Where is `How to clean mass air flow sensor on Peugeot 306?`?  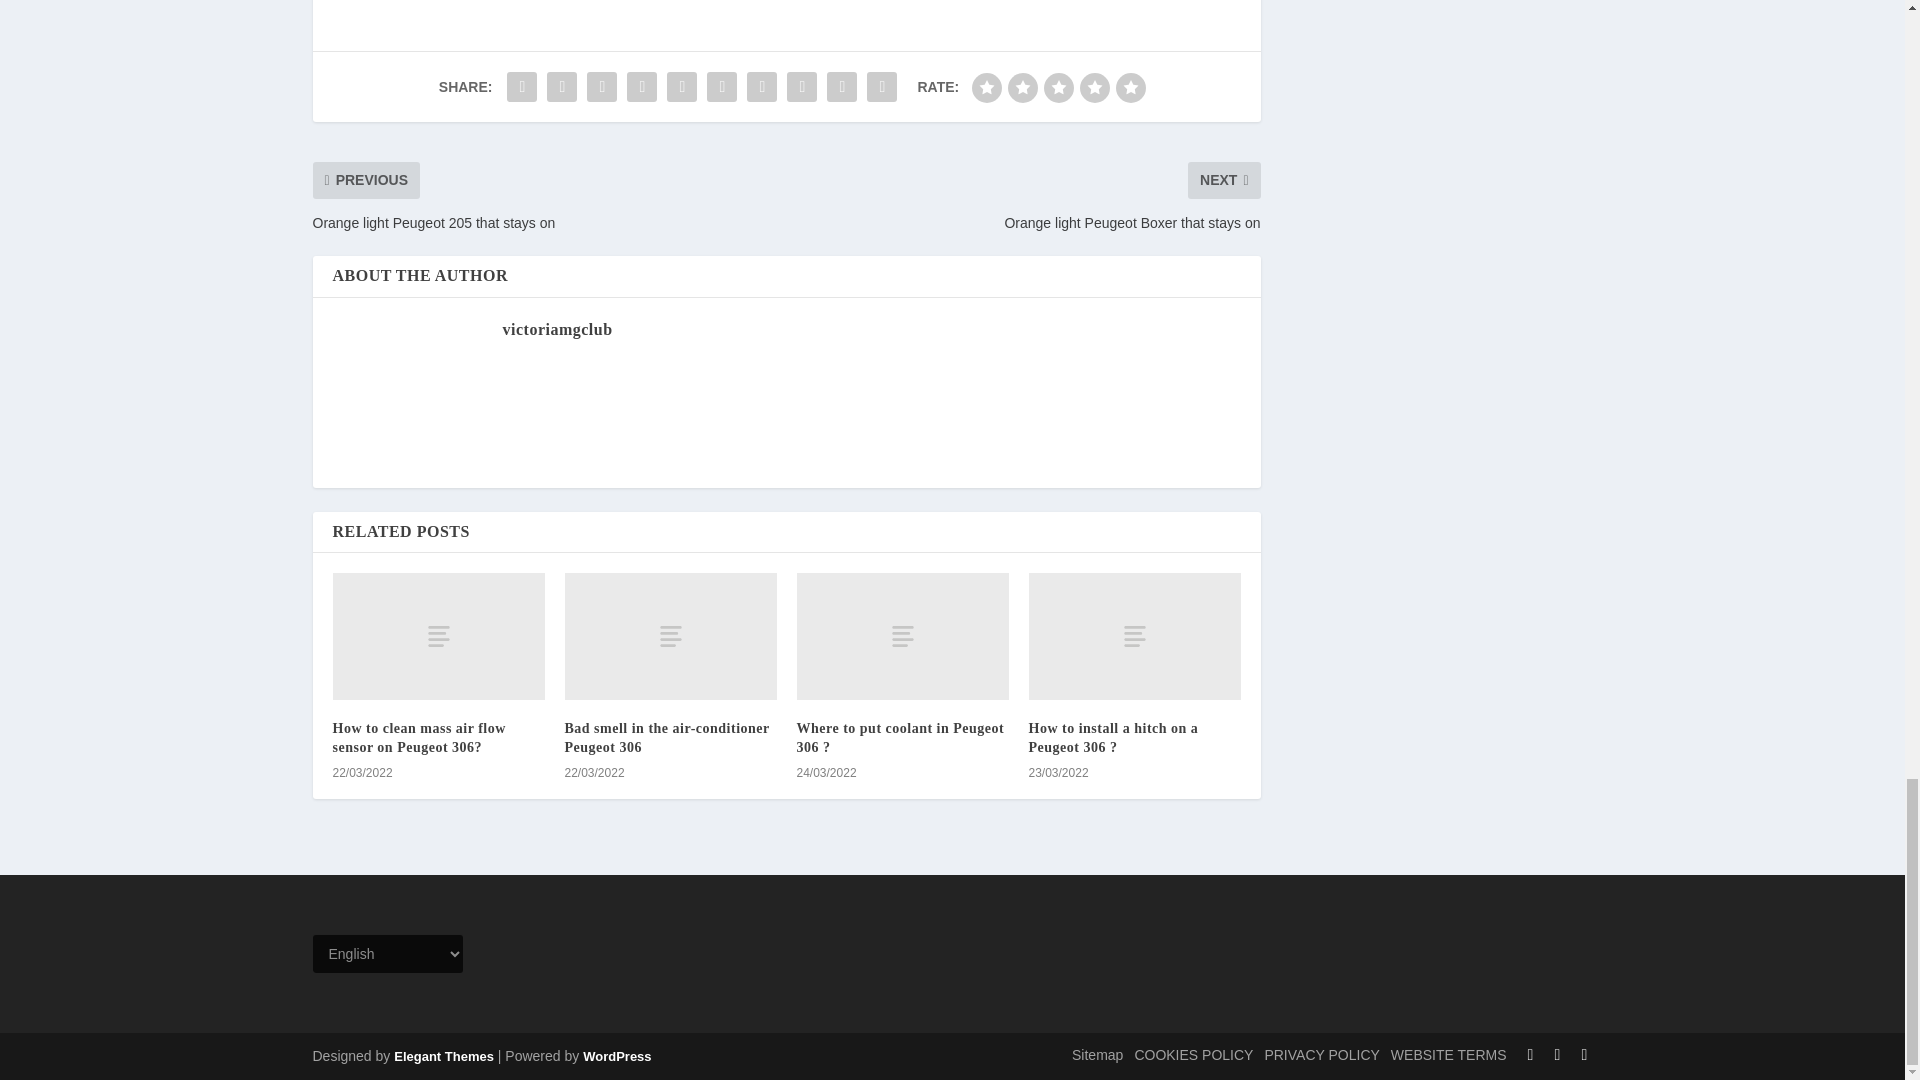
How to clean mass air flow sensor on Peugeot 306? is located at coordinates (418, 737).